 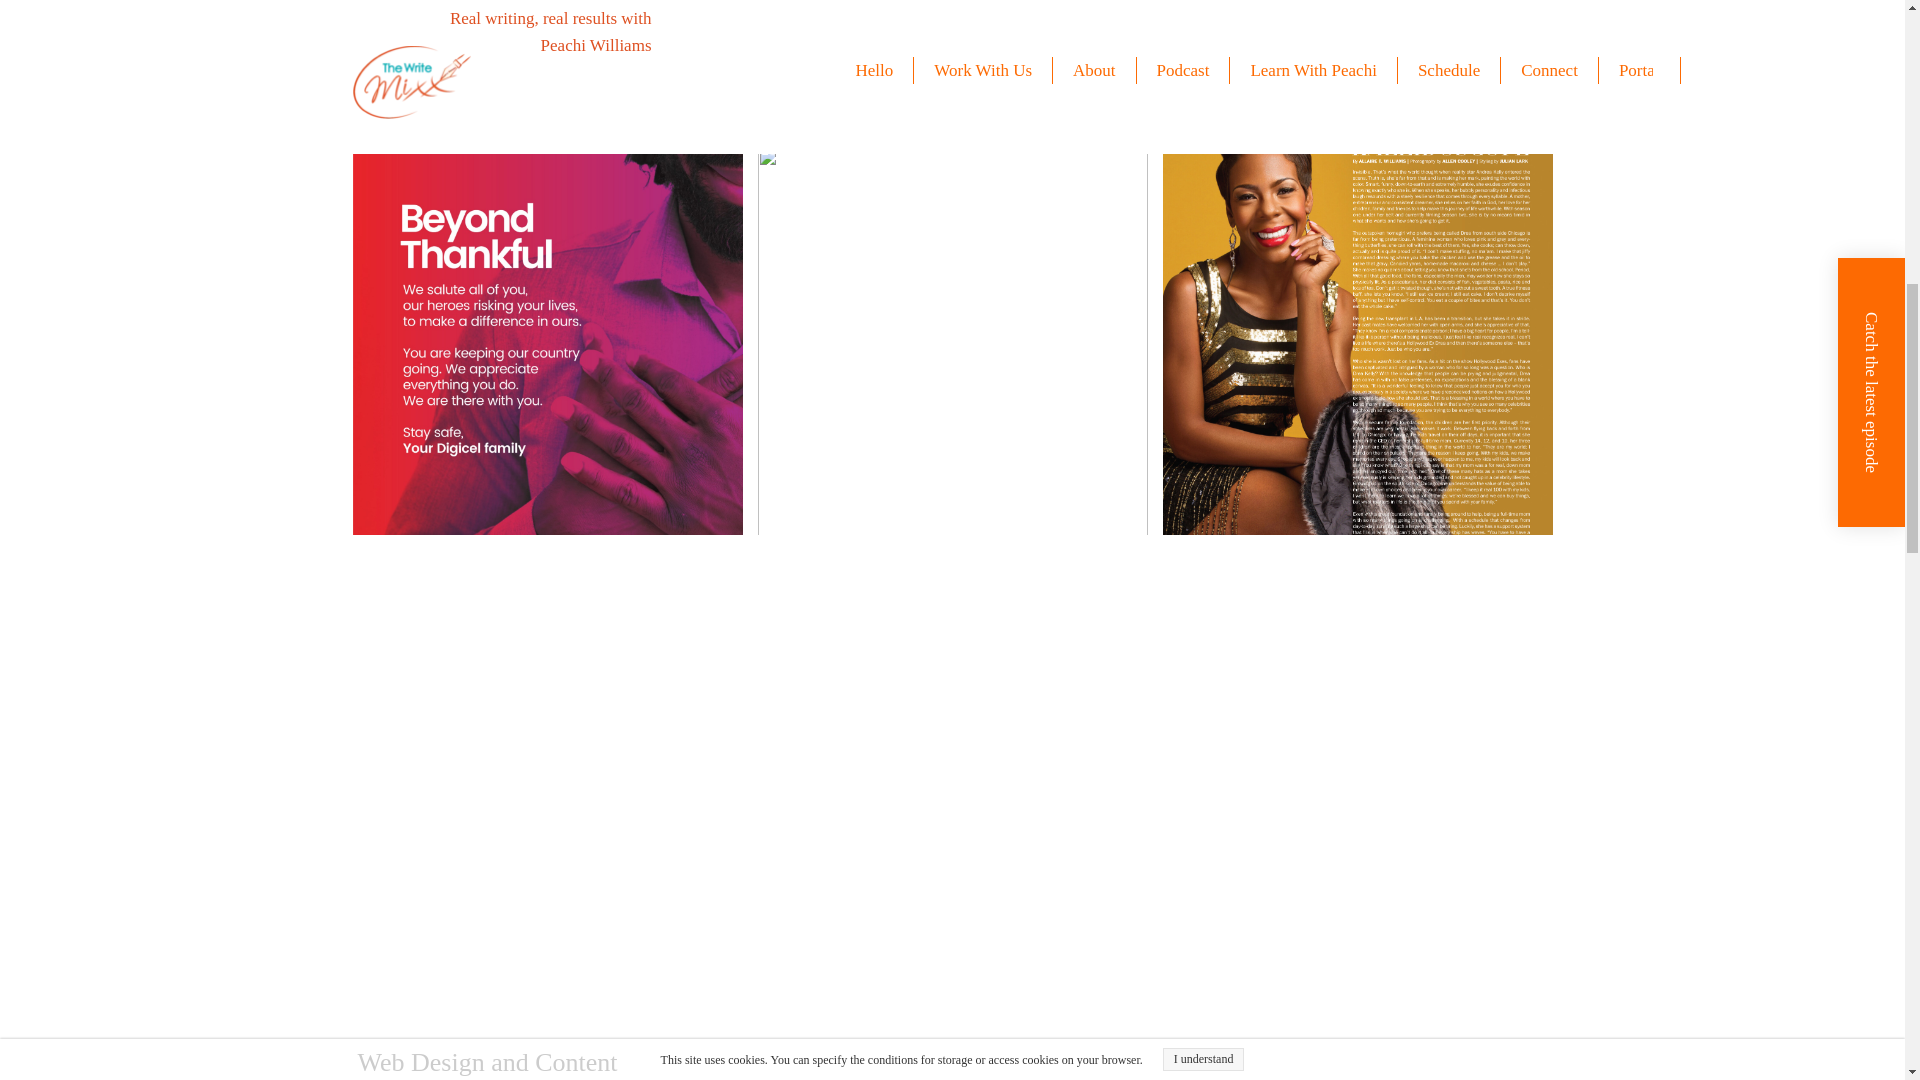 What do you see at coordinates (546, 1060) in the screenshot?
I see `White Paper for UNC Flagler-Keenan Institute` at bounding box center [546, 1060].